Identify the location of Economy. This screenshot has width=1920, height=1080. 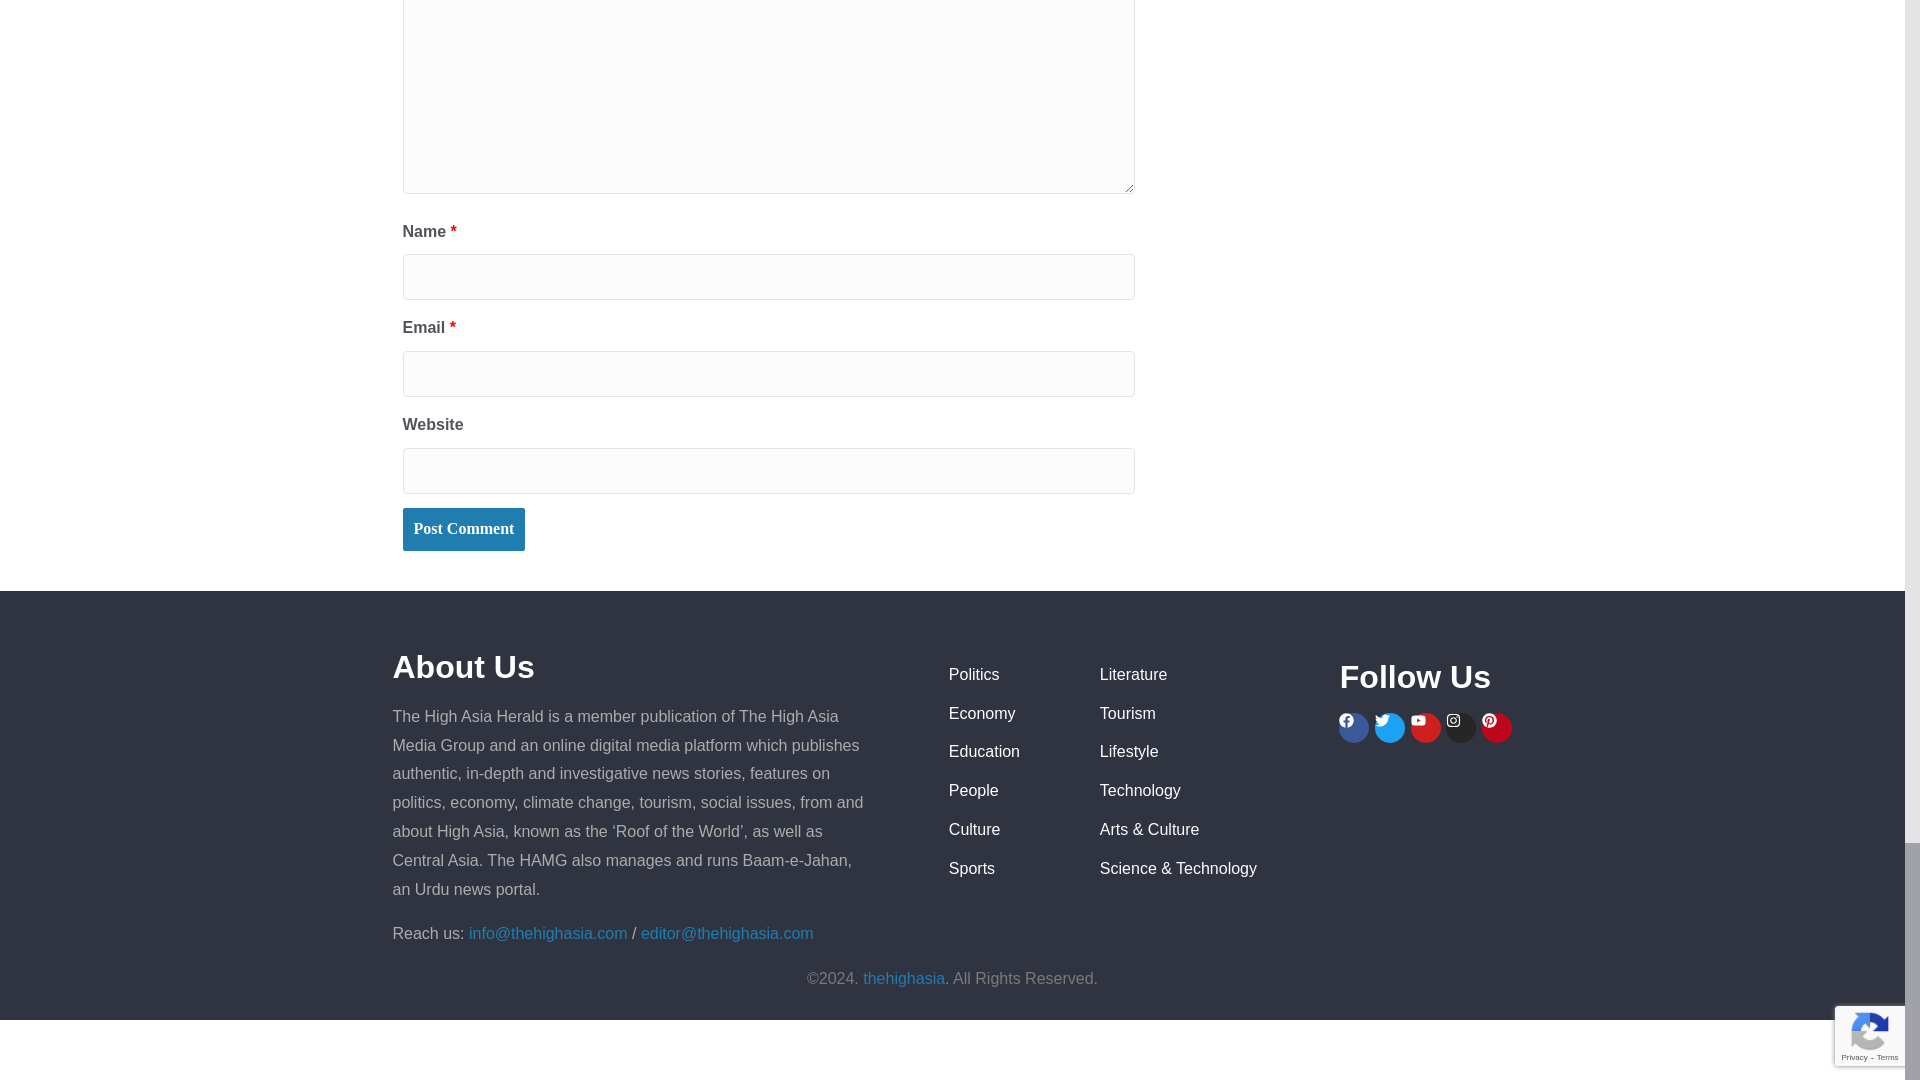
(1008, 714).